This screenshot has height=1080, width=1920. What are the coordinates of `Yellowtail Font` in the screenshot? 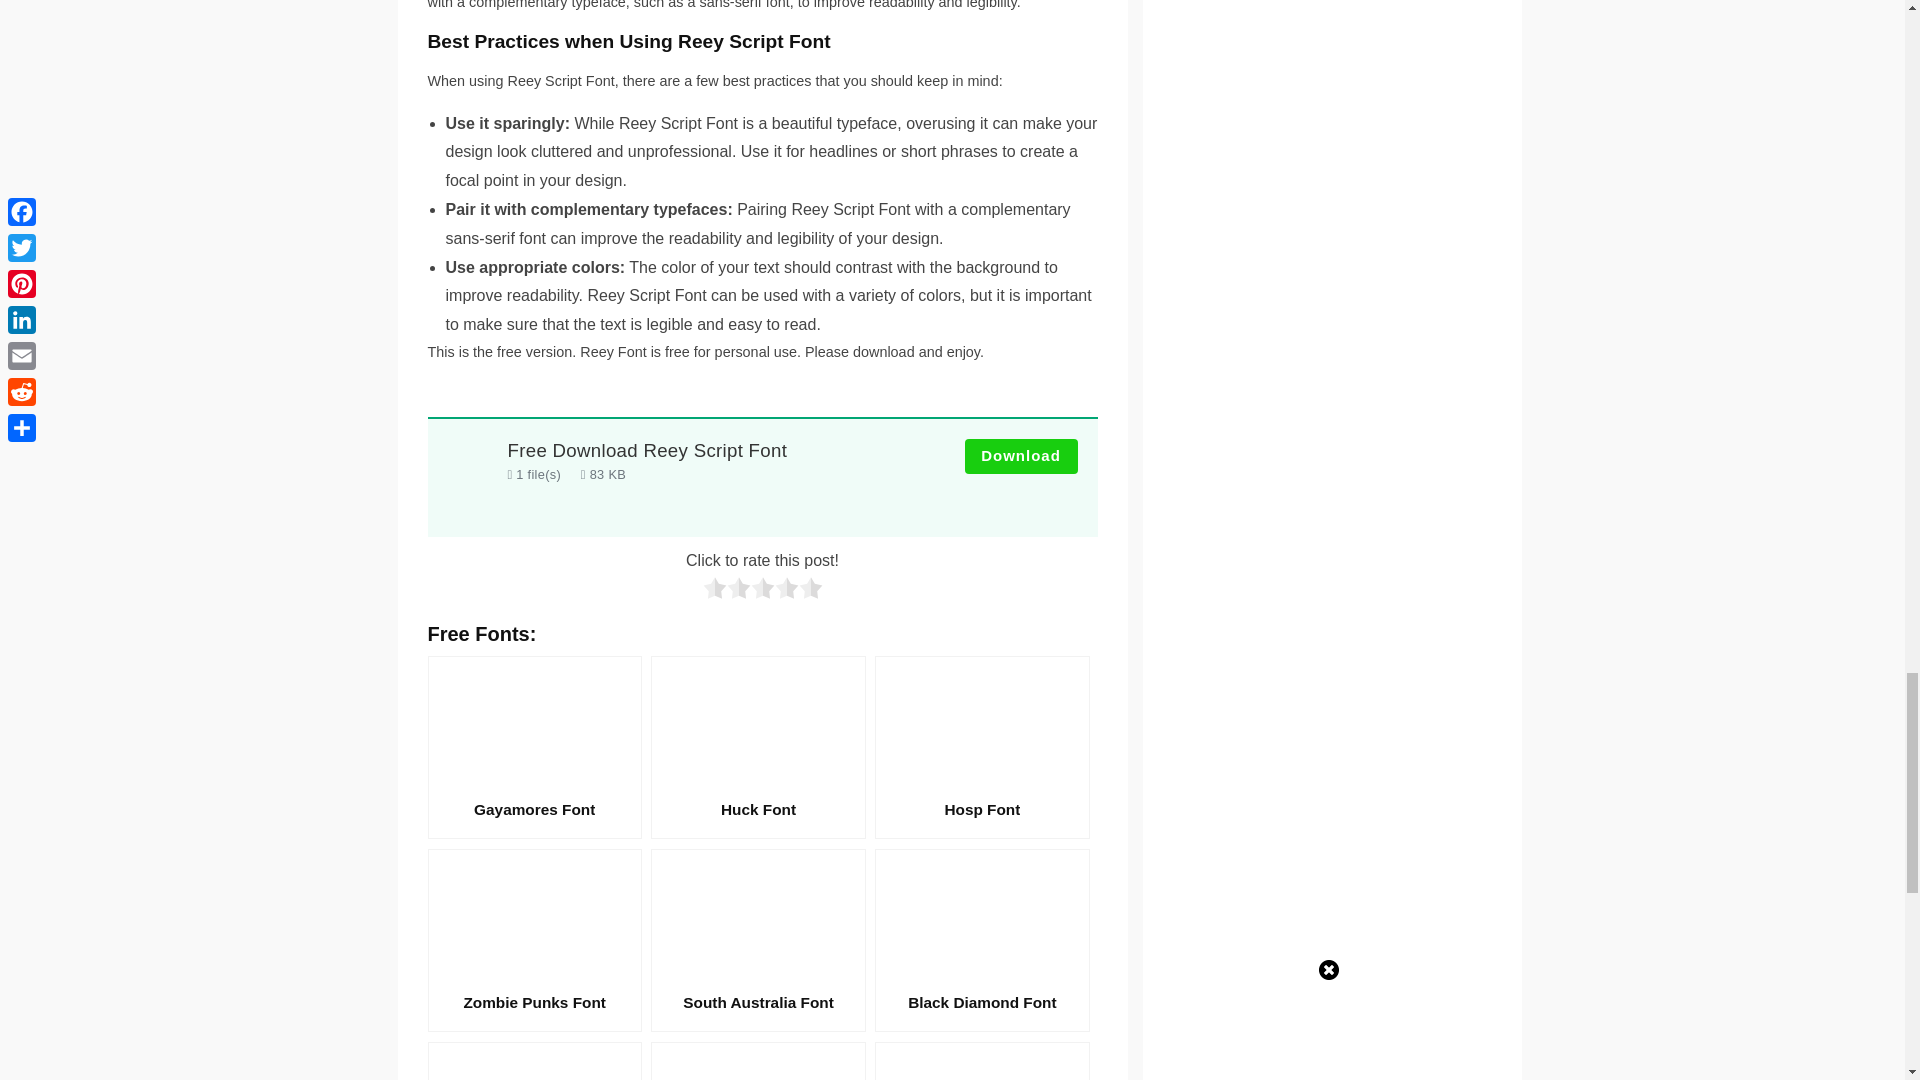 It's located at (534, 1061).